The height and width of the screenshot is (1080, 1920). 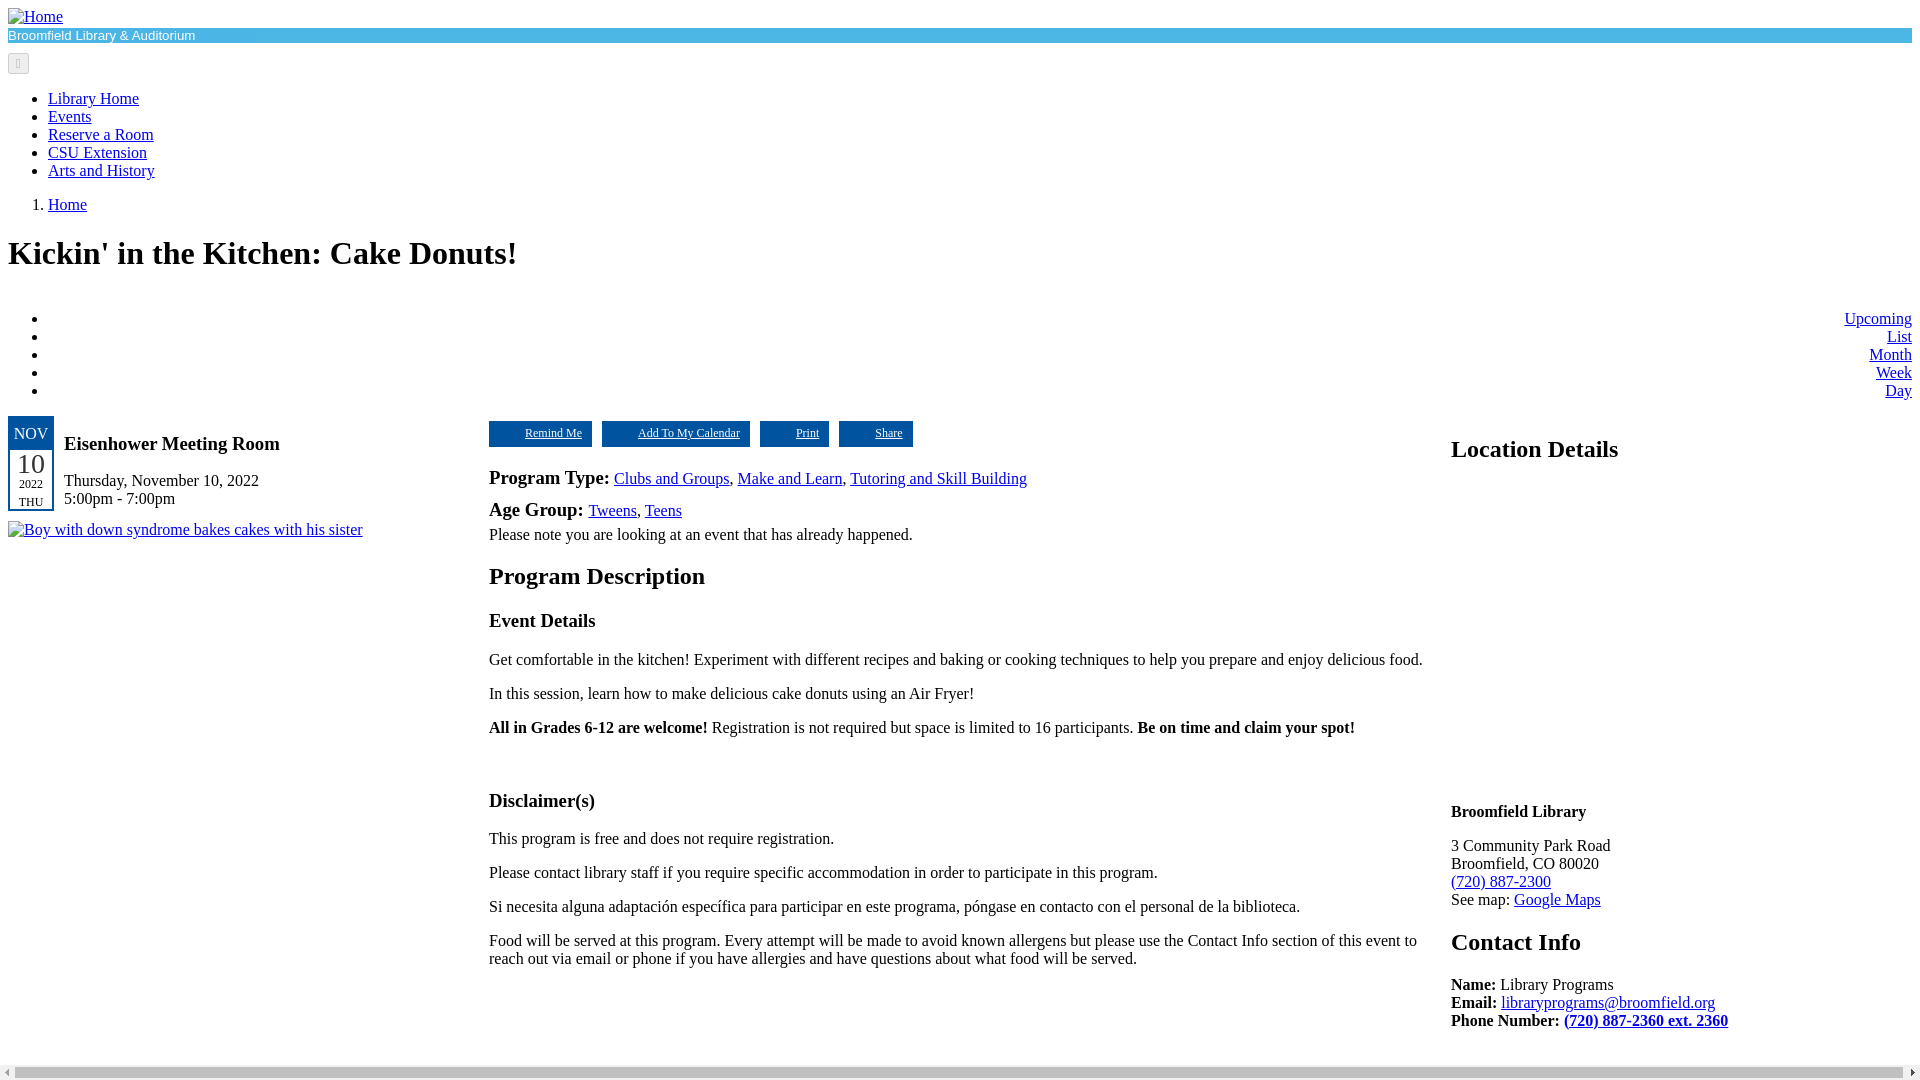 I want to click on Day, so click(x=1898, y=390).